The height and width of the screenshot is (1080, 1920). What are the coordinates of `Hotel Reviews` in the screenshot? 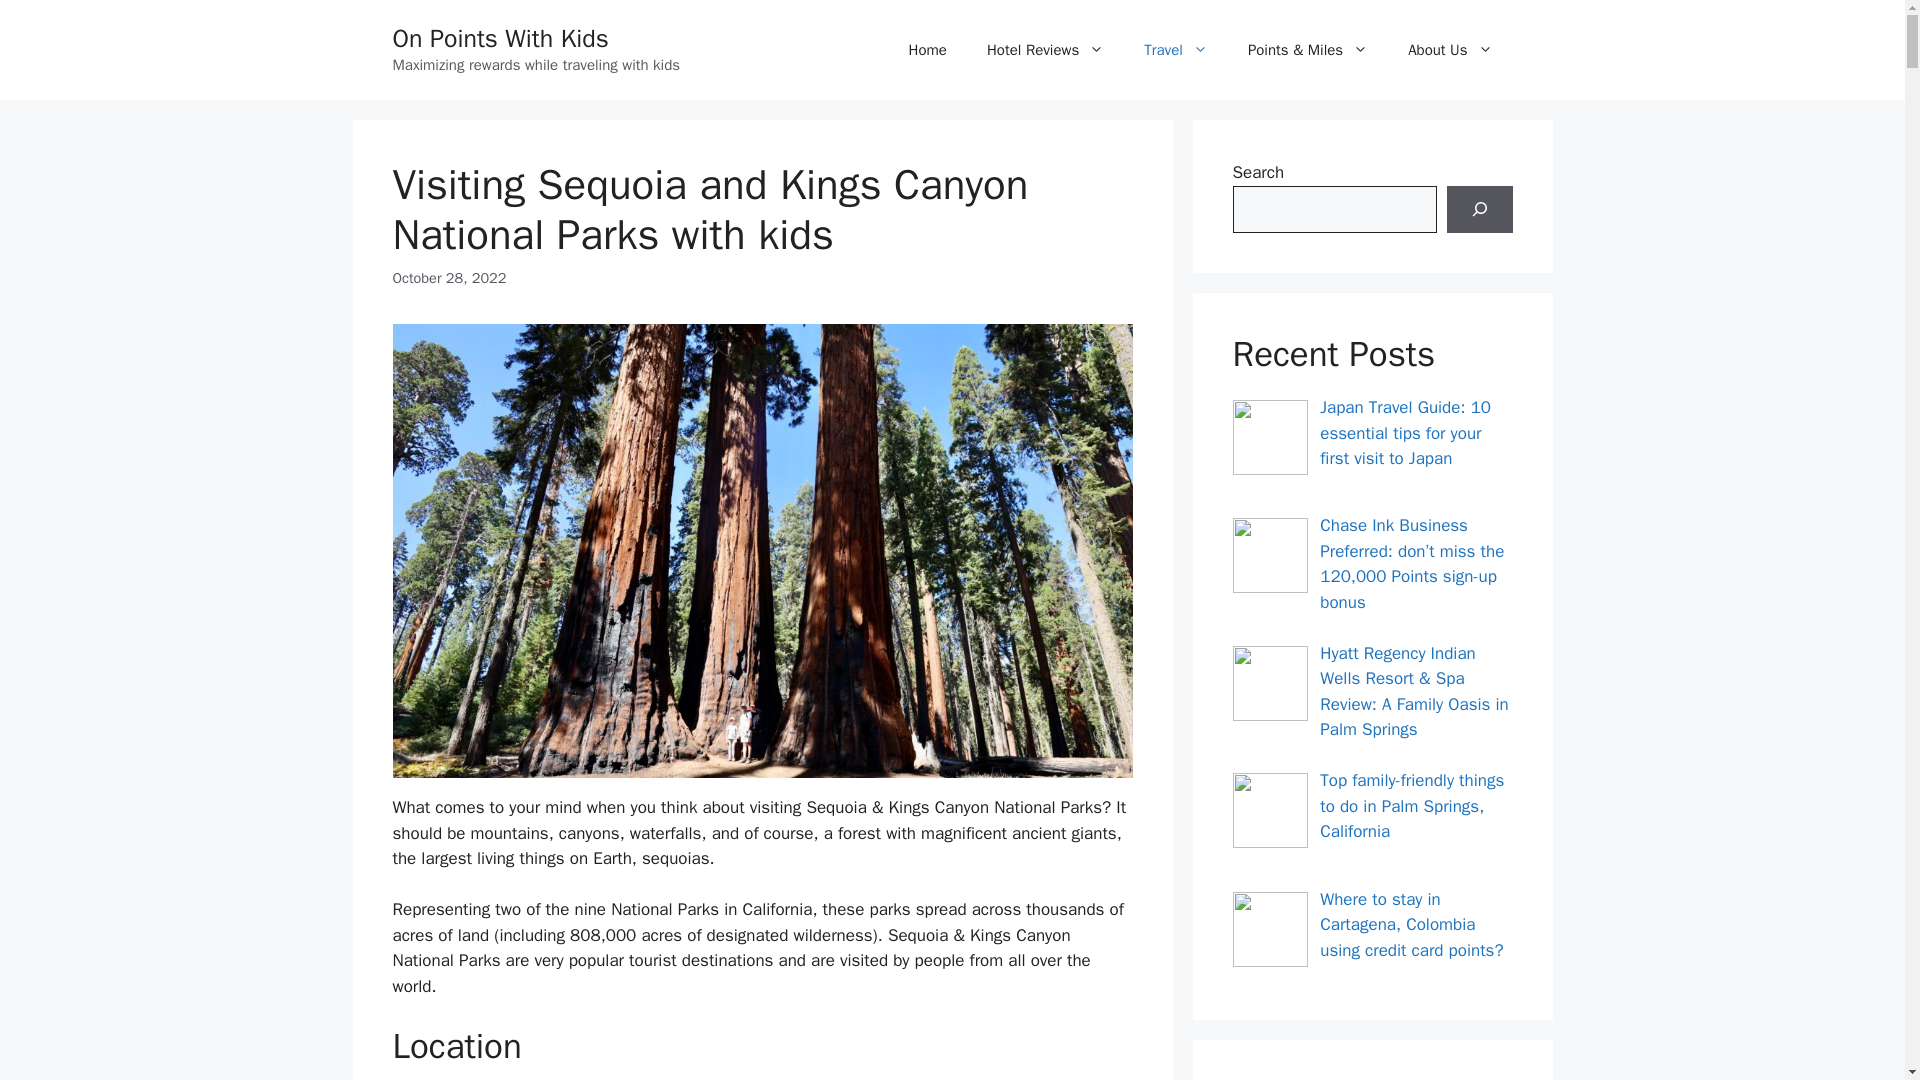 It's located at (1045, 50).